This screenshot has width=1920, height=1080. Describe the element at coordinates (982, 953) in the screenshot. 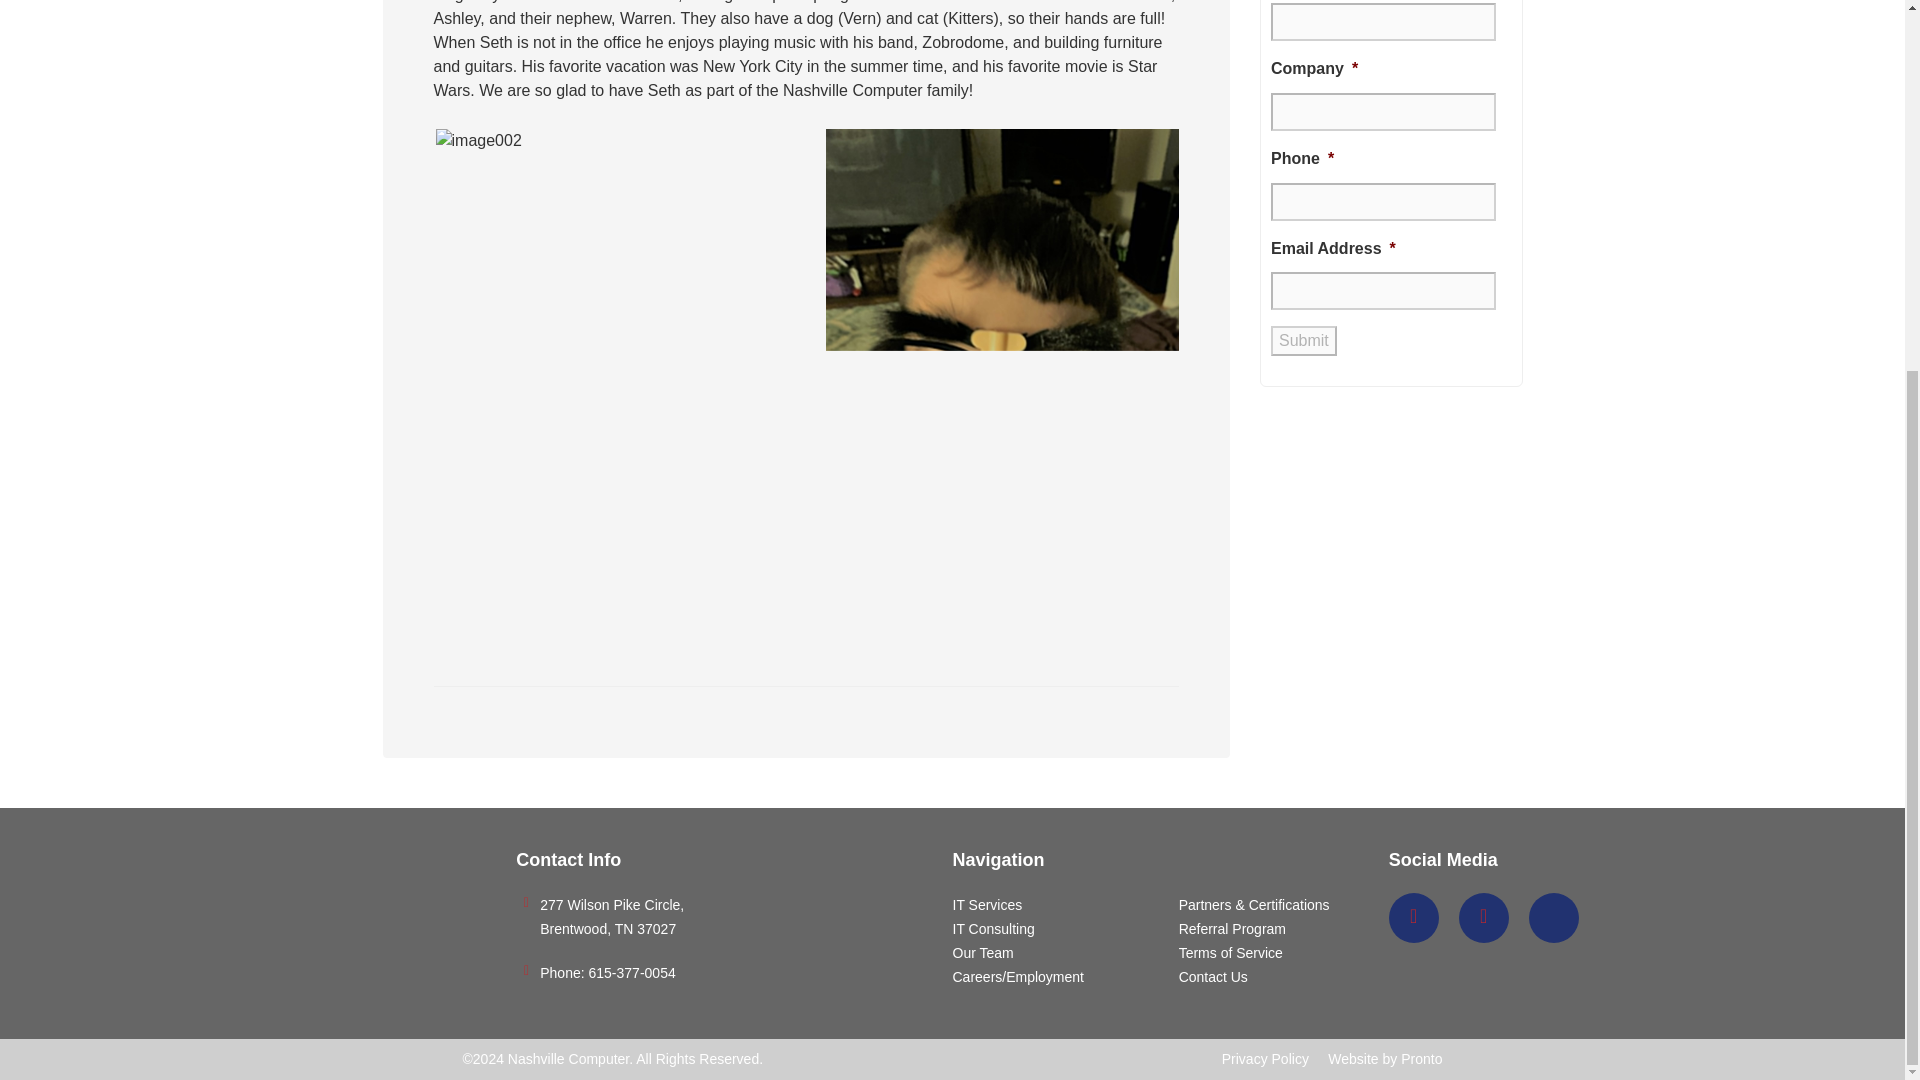

I see `Our Team` at that location.